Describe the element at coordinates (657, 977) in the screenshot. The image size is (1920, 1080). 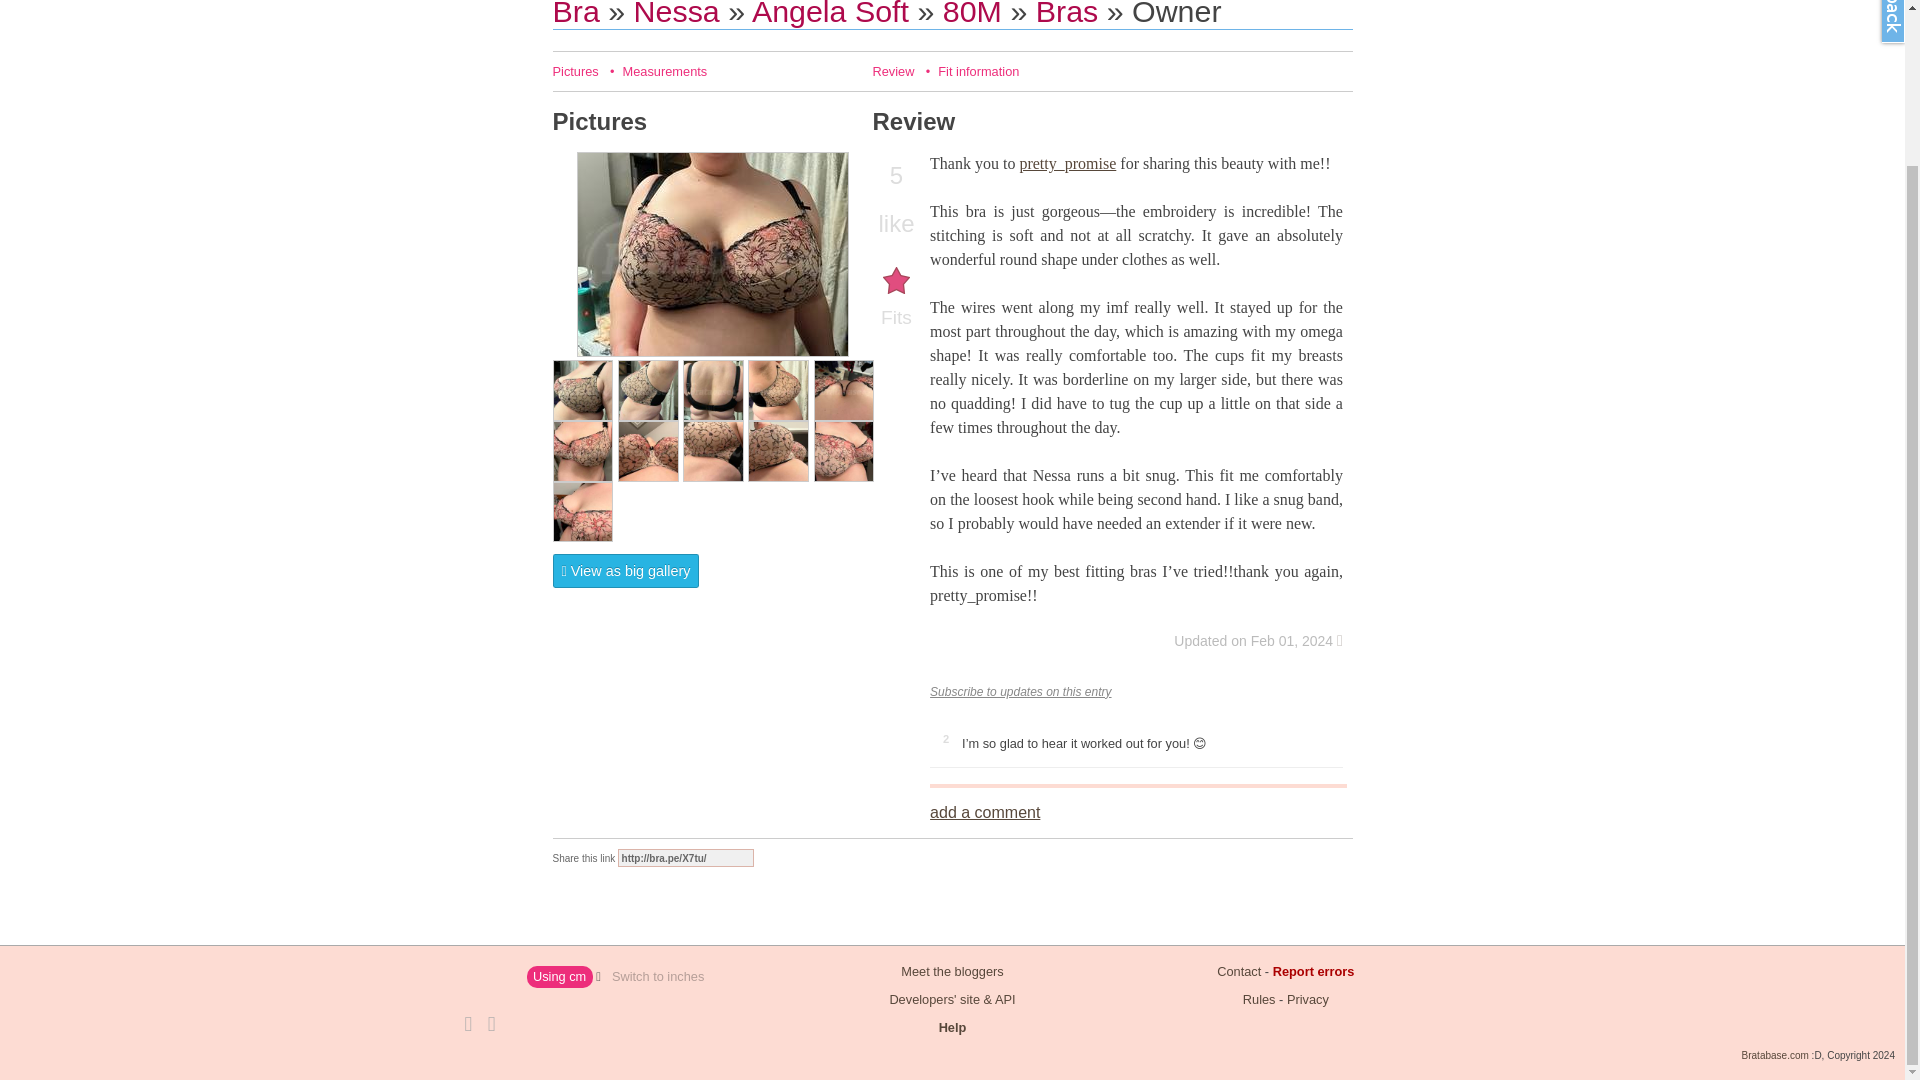
I see `Switch to inches` at that location.